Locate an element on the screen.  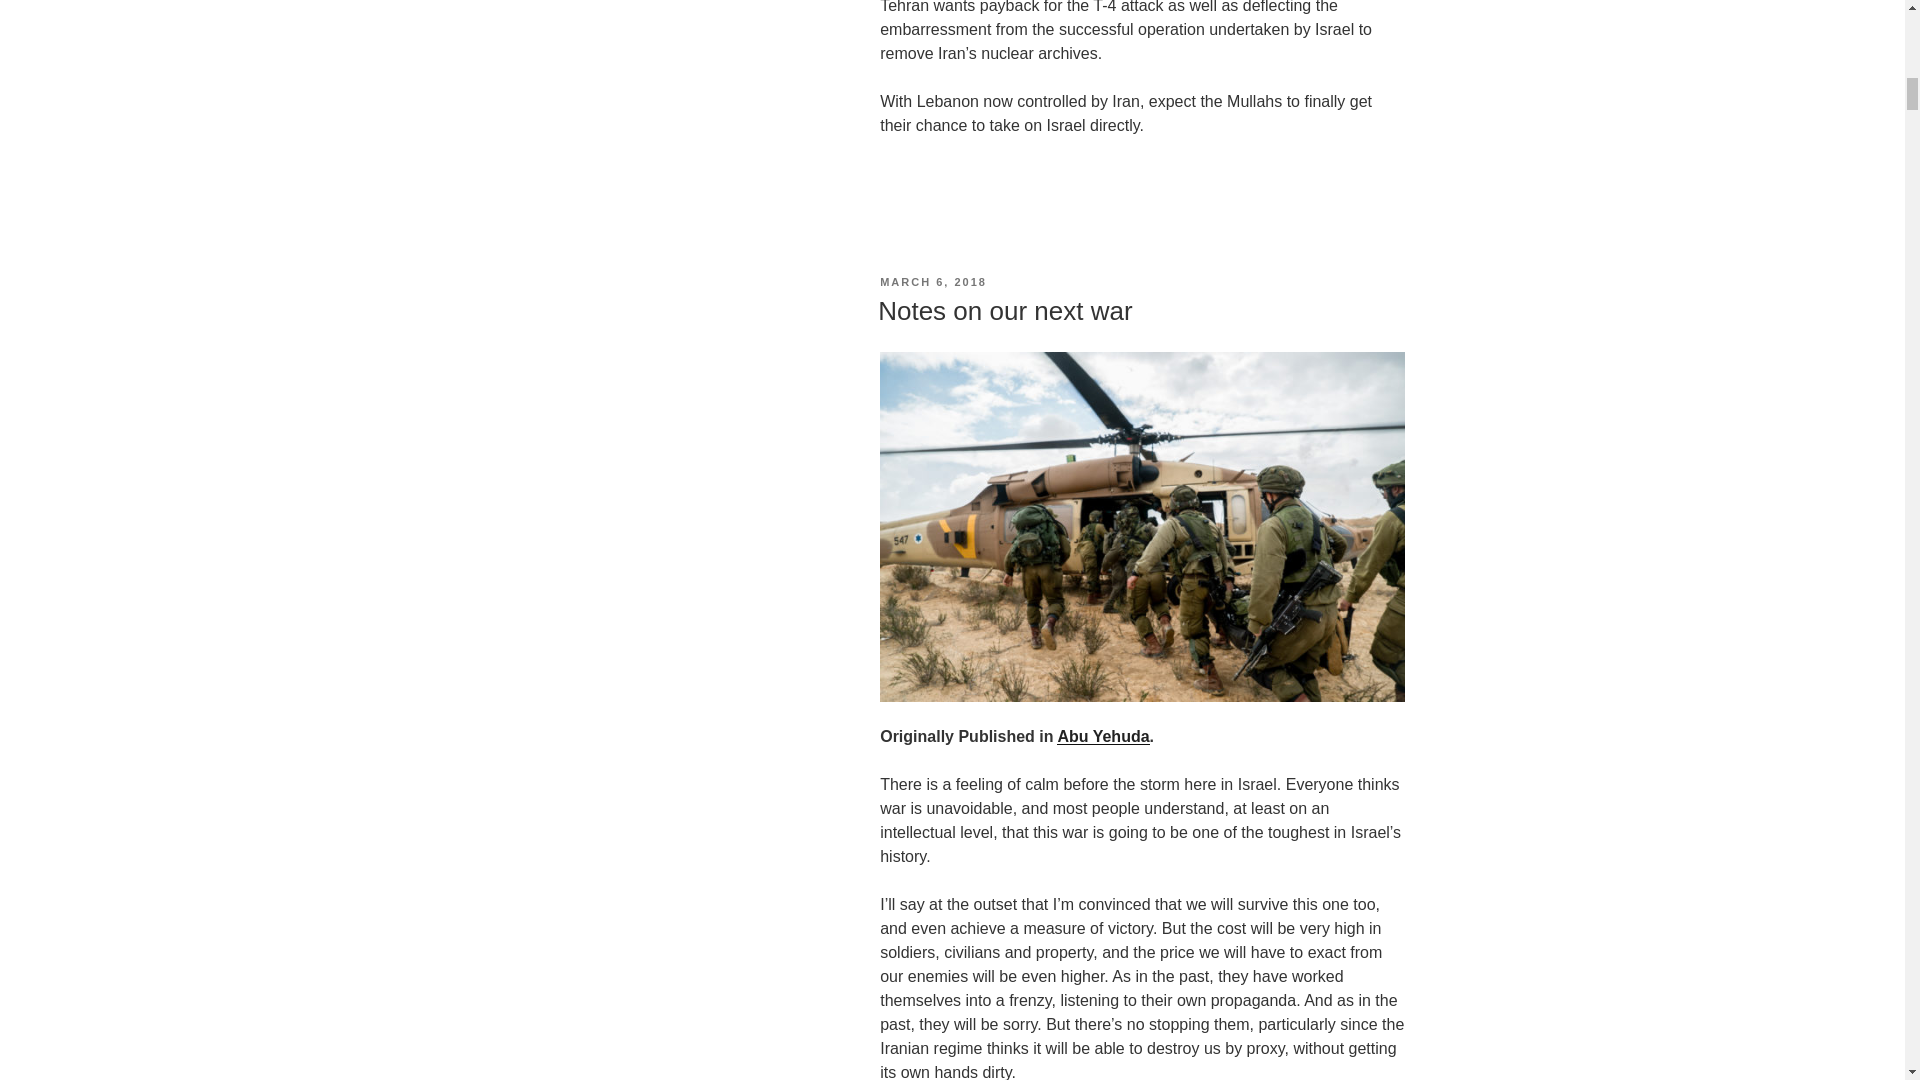
Abu Yehuda is located at coordinates (1102, 736).